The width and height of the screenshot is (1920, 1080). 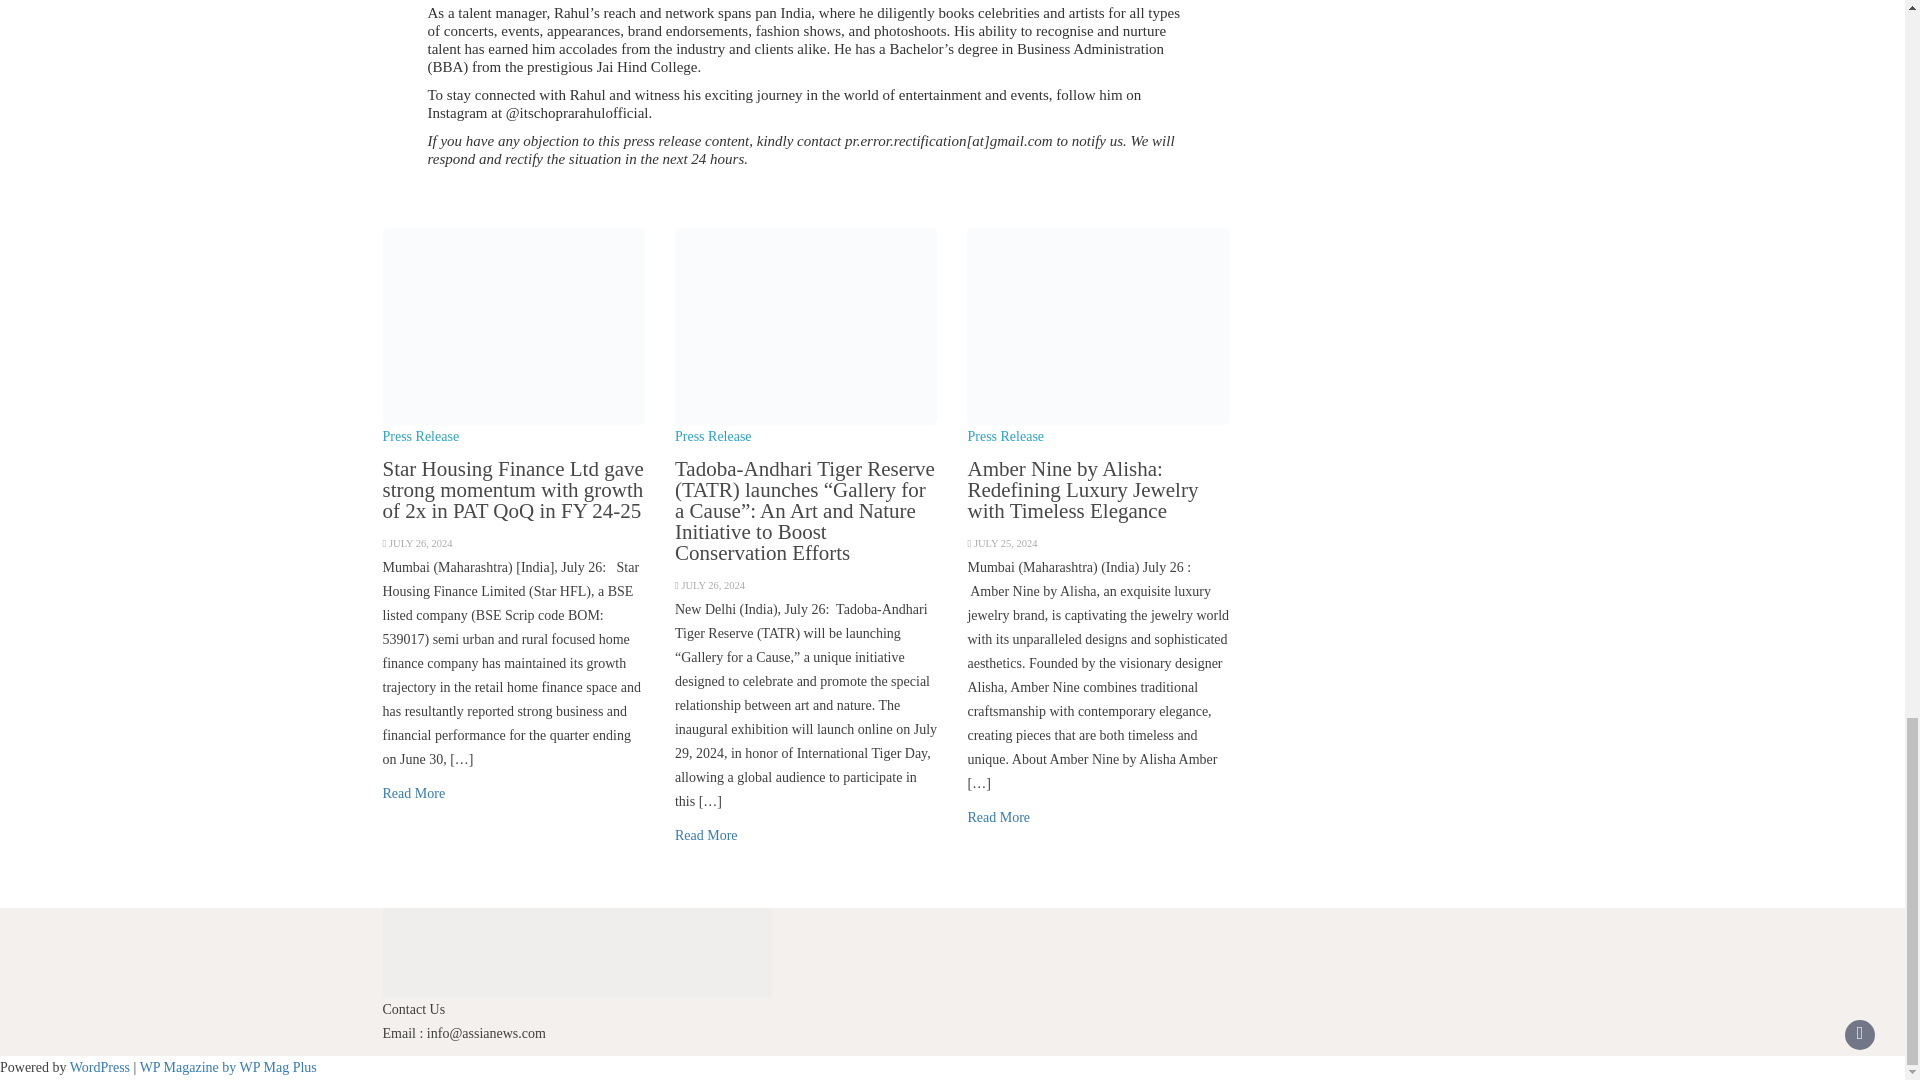 I want to click on Read More, so click(x=414, y=794).